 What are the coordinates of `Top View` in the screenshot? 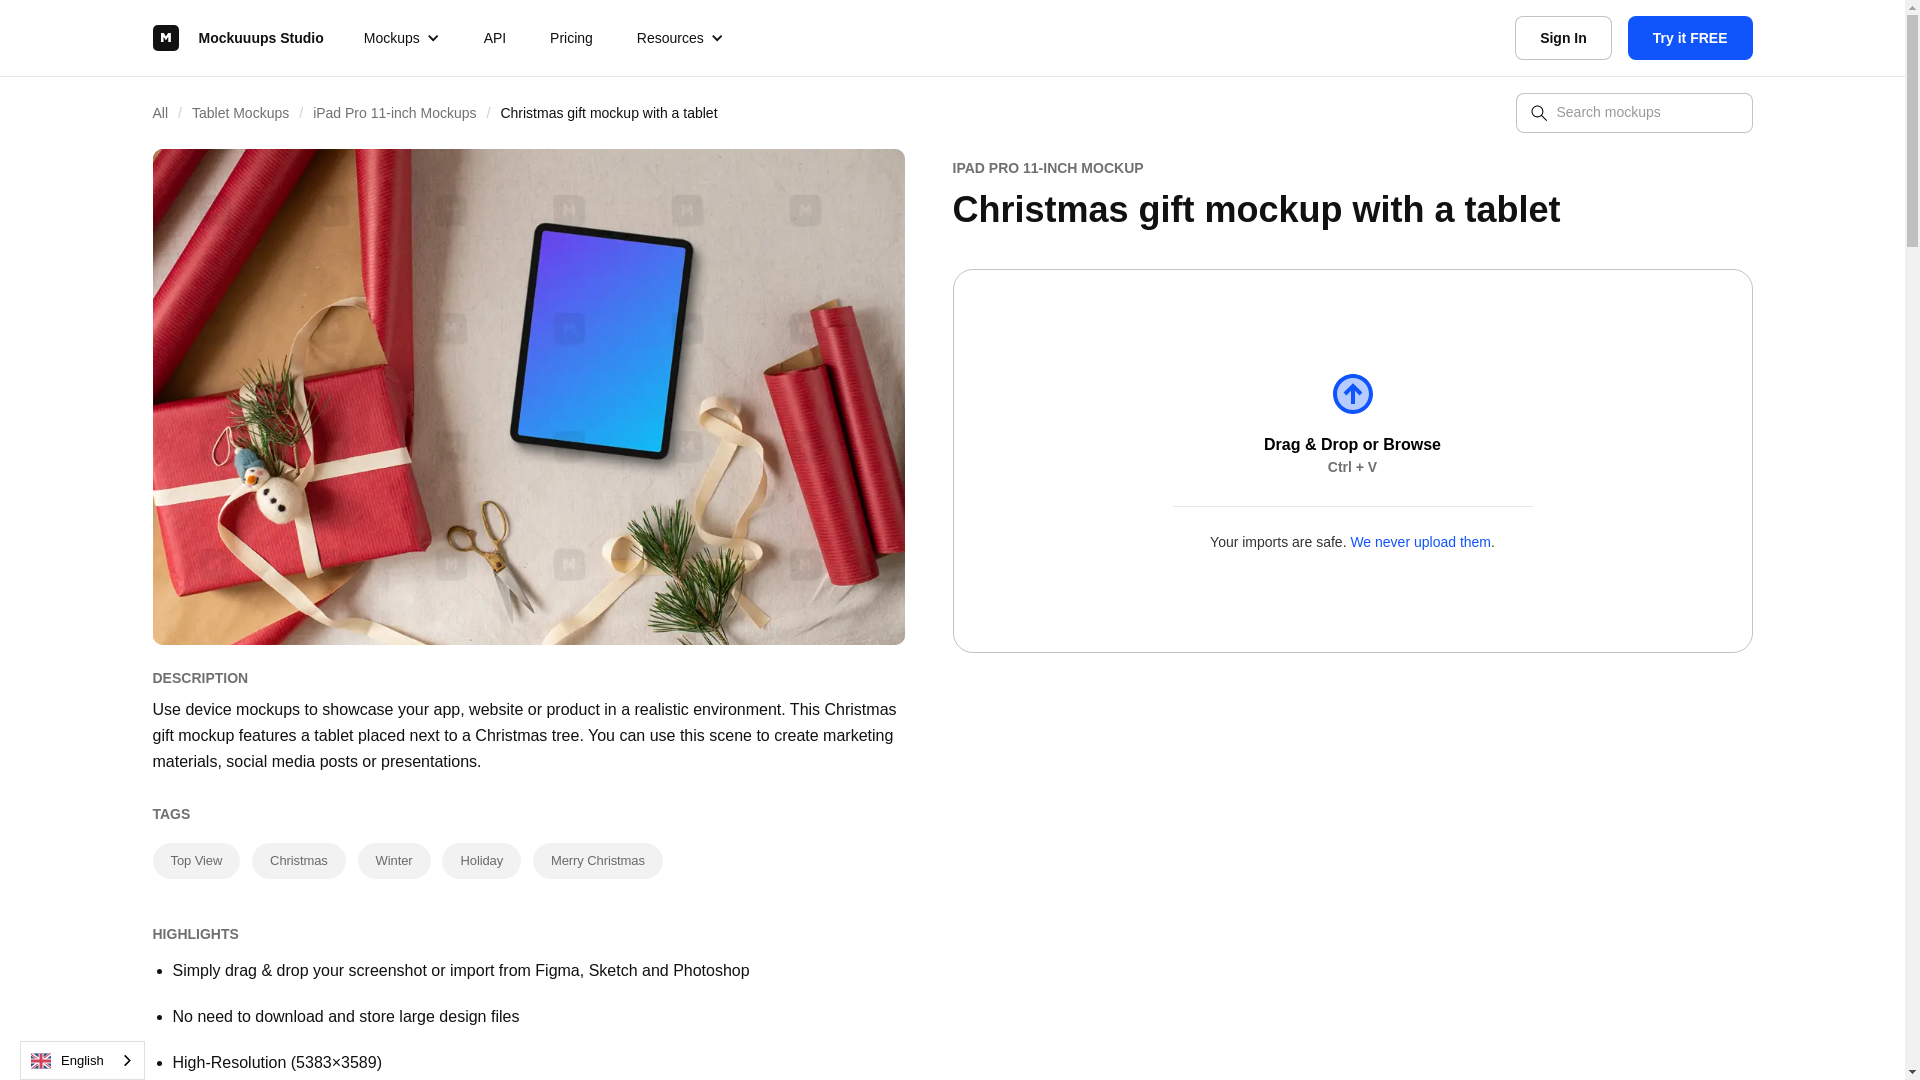 It's located at (196, 861).